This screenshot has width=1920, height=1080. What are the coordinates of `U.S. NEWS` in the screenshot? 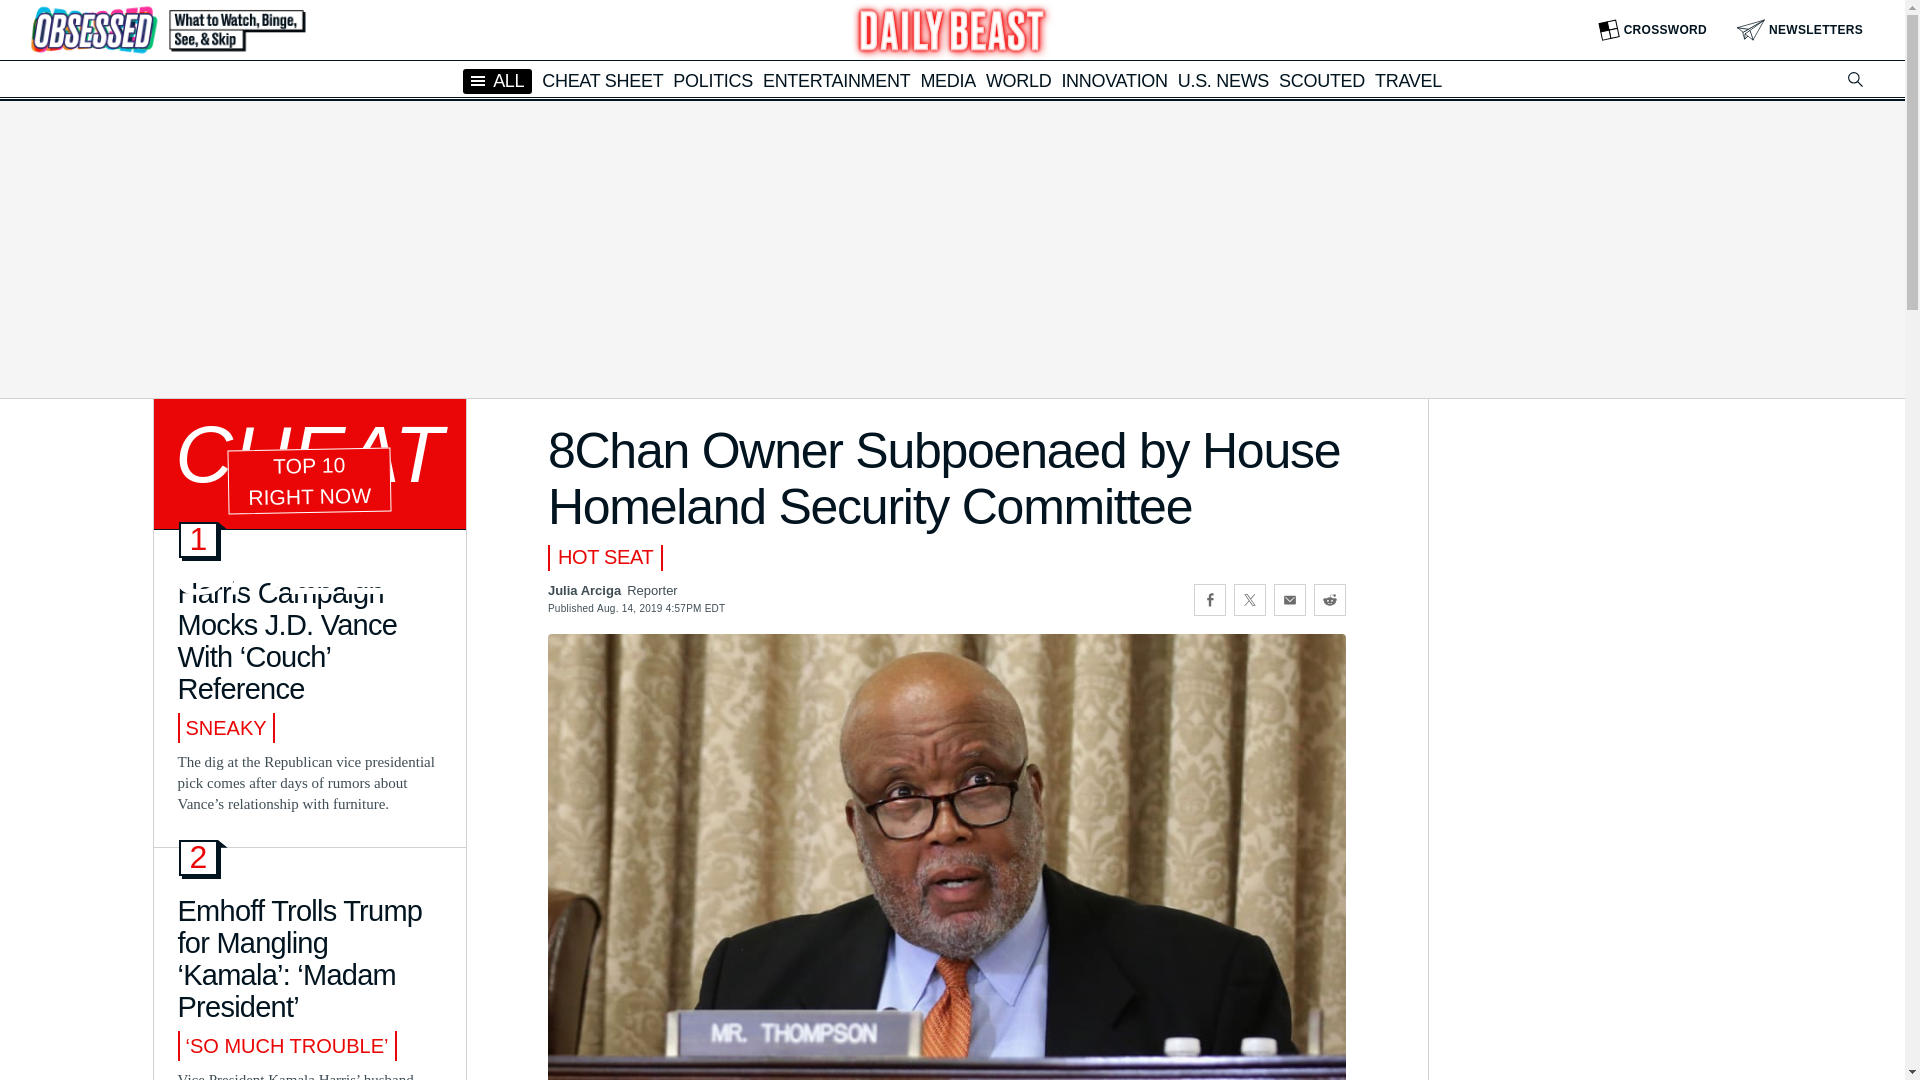 It's located at (1224, 80).